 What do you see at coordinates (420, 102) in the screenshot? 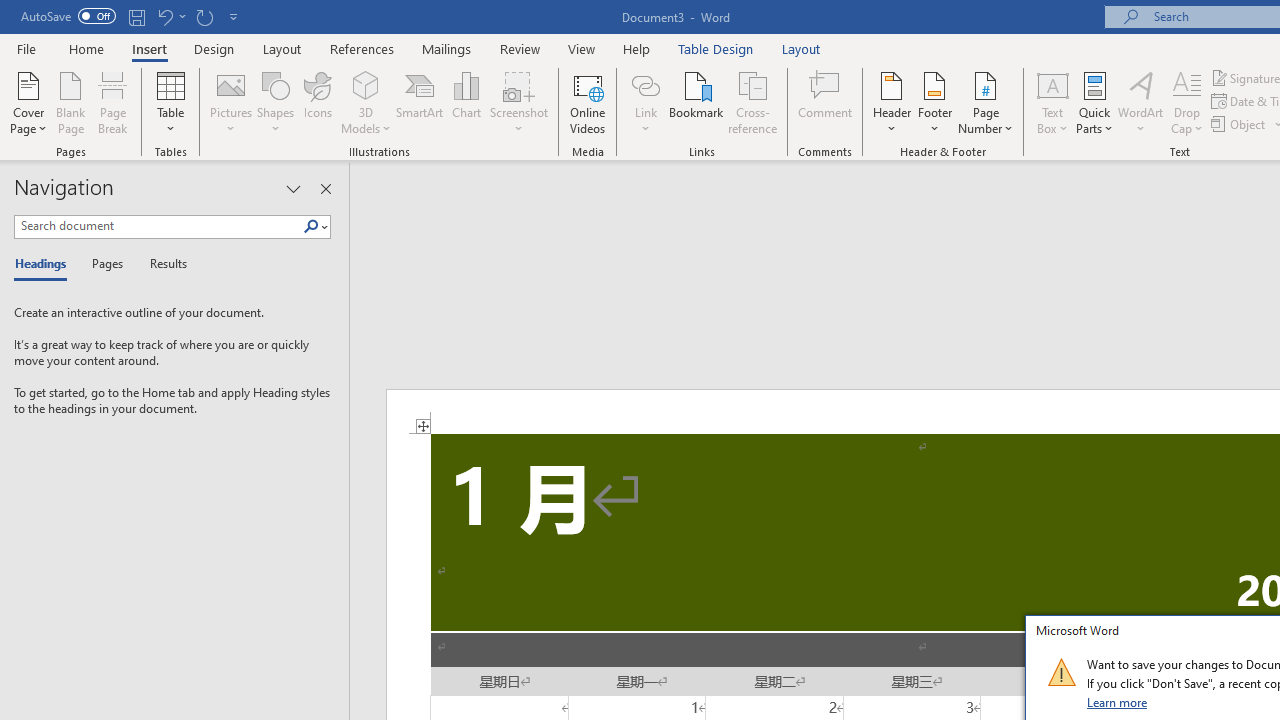
I see `SmartArt...` at bounding box center [420, 102].